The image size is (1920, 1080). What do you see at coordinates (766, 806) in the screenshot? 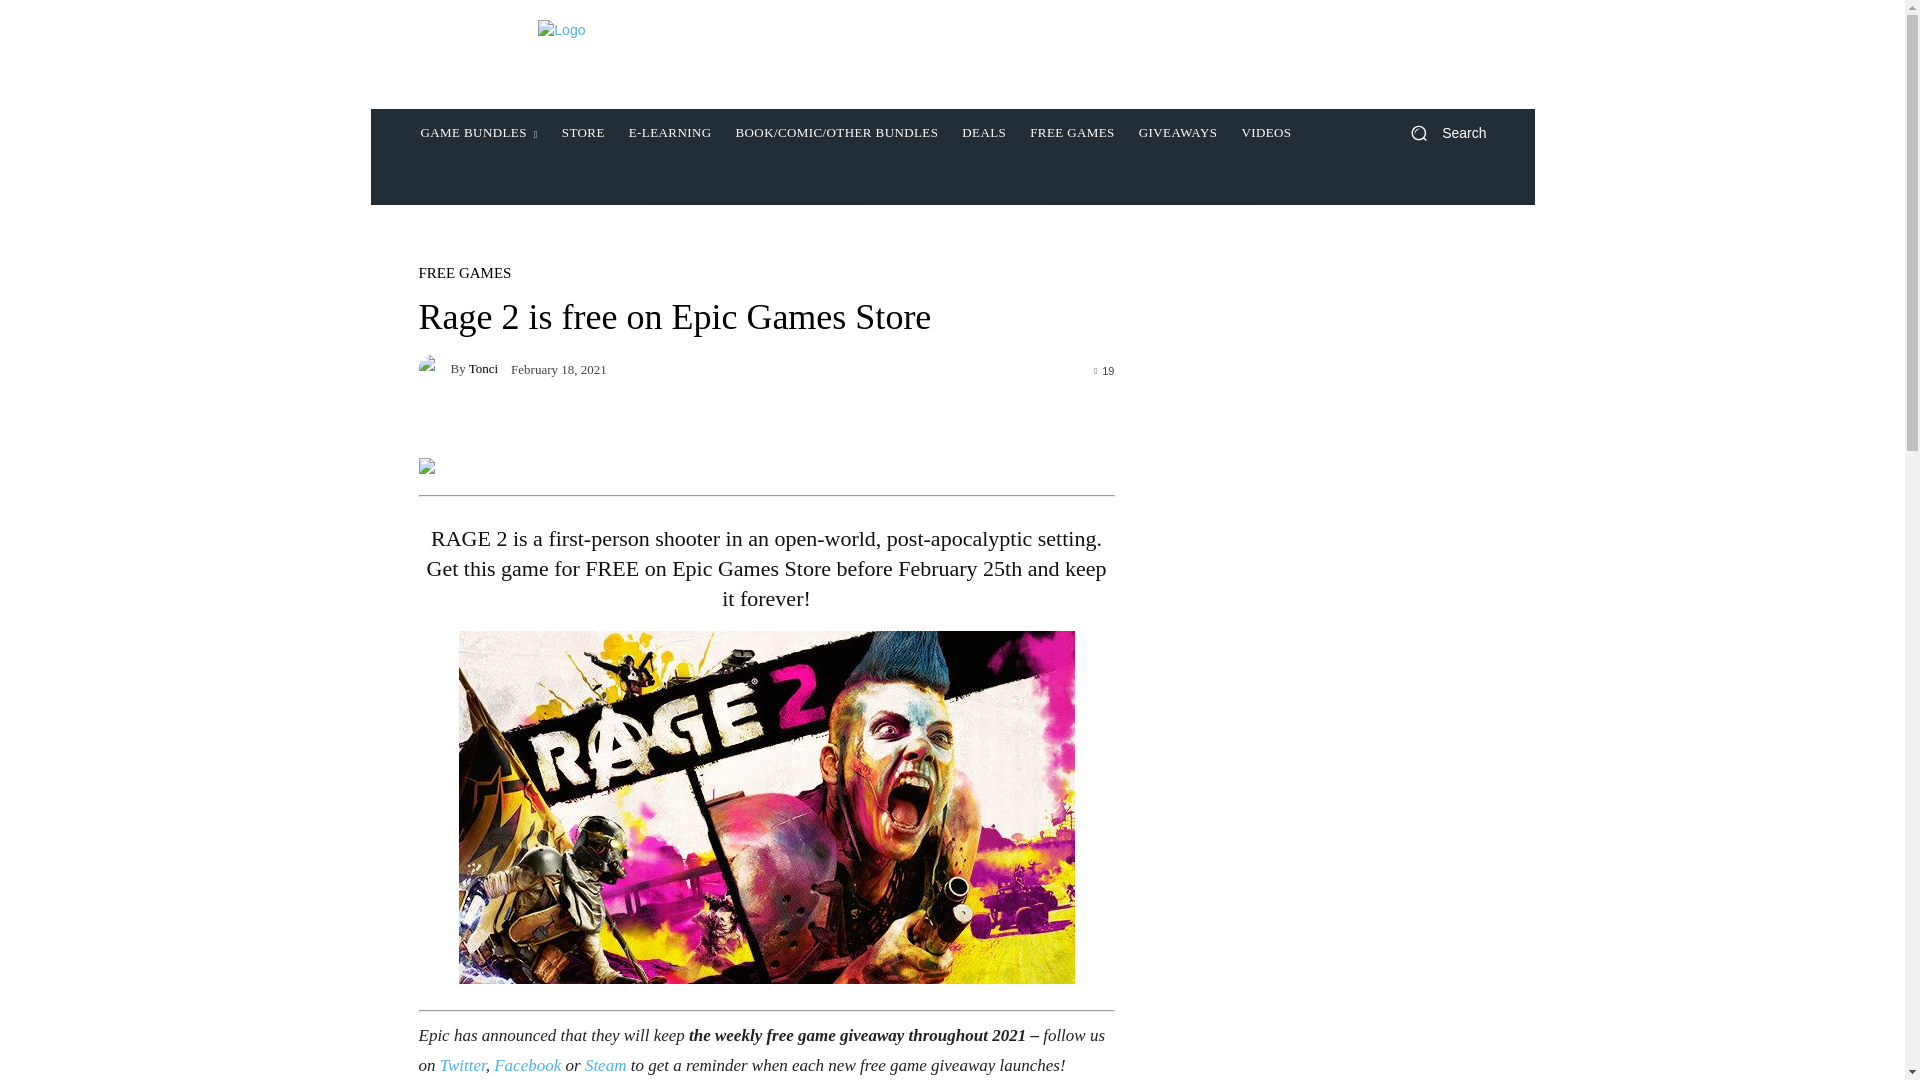
I see `Rage 2 is free on Epic Games Store 1` at bounding box center [766, 806].